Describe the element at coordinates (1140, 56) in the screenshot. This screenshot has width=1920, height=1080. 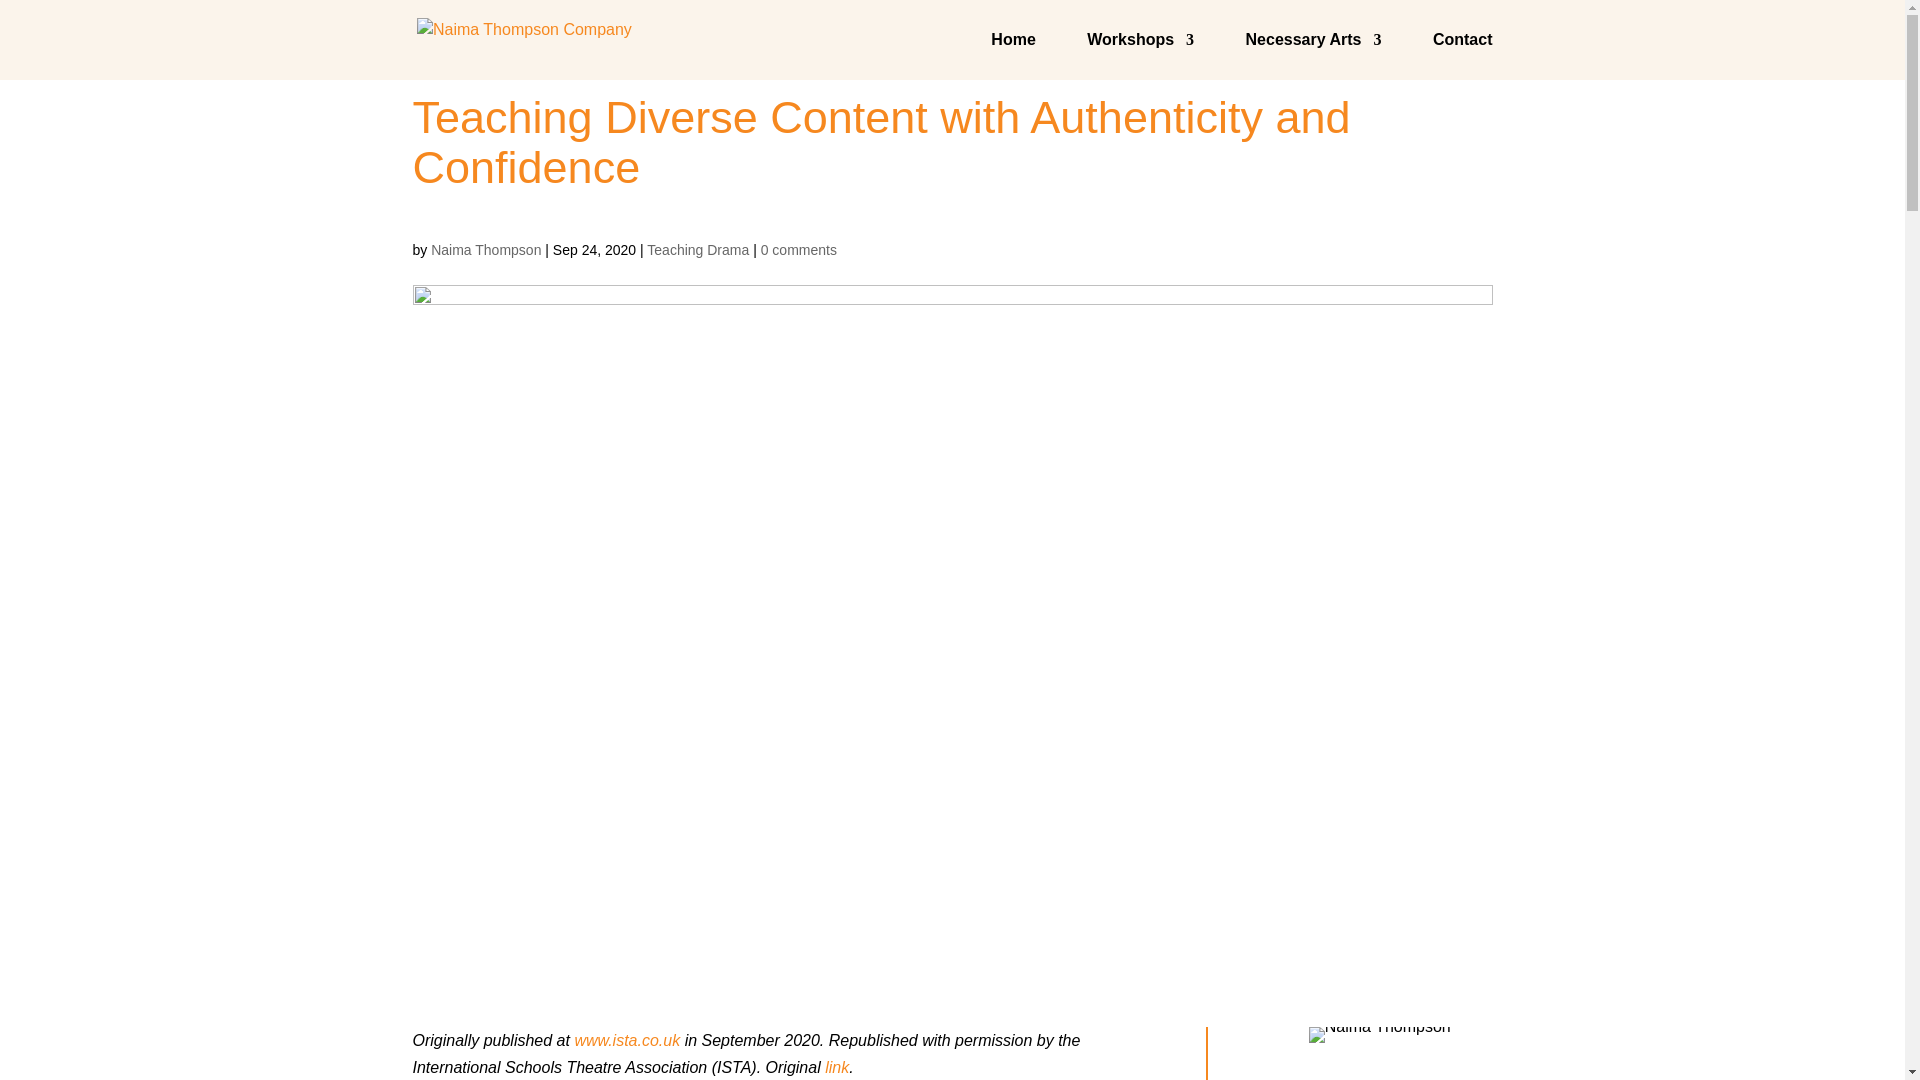
I see `Workshops` at that location.